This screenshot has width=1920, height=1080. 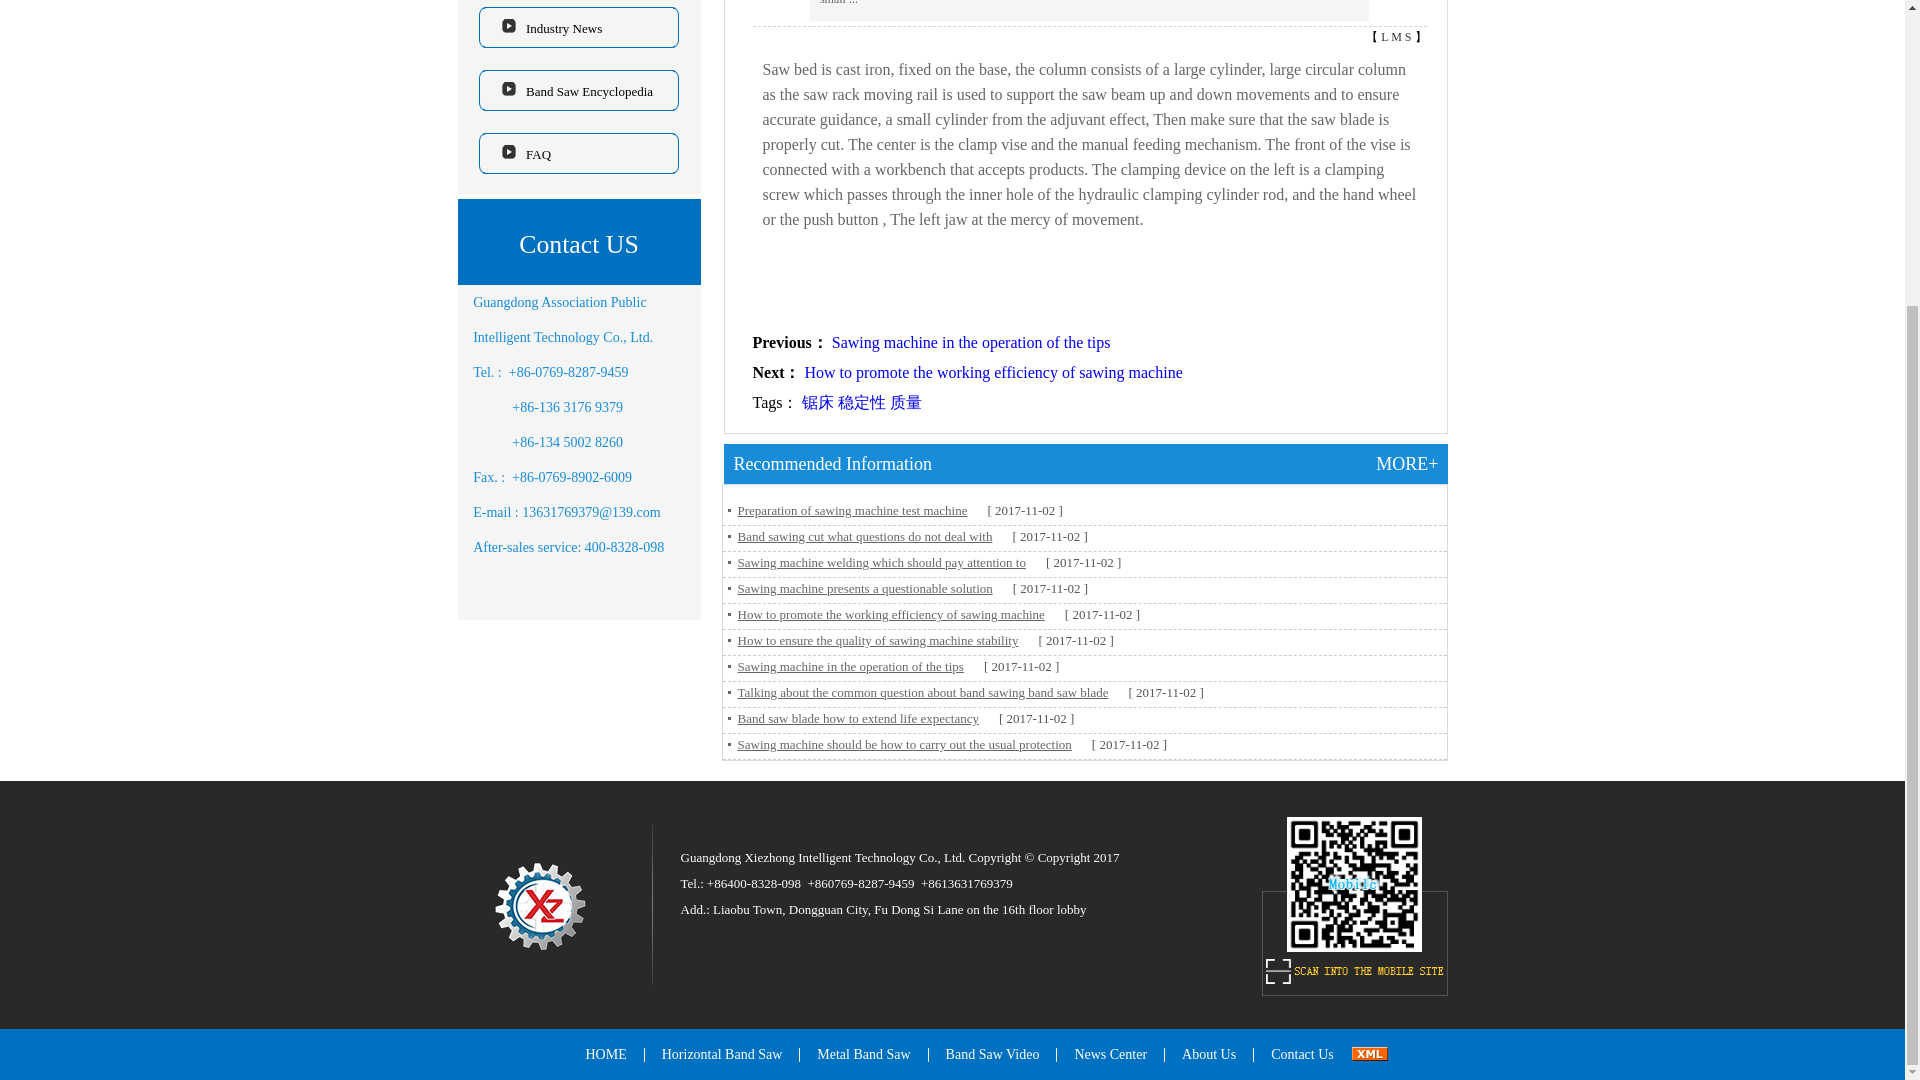 What do you see at coordinates (578, 90) in the screenshot?
I see `Band Saw Encyclopedia` at bounding box center [578, 90].